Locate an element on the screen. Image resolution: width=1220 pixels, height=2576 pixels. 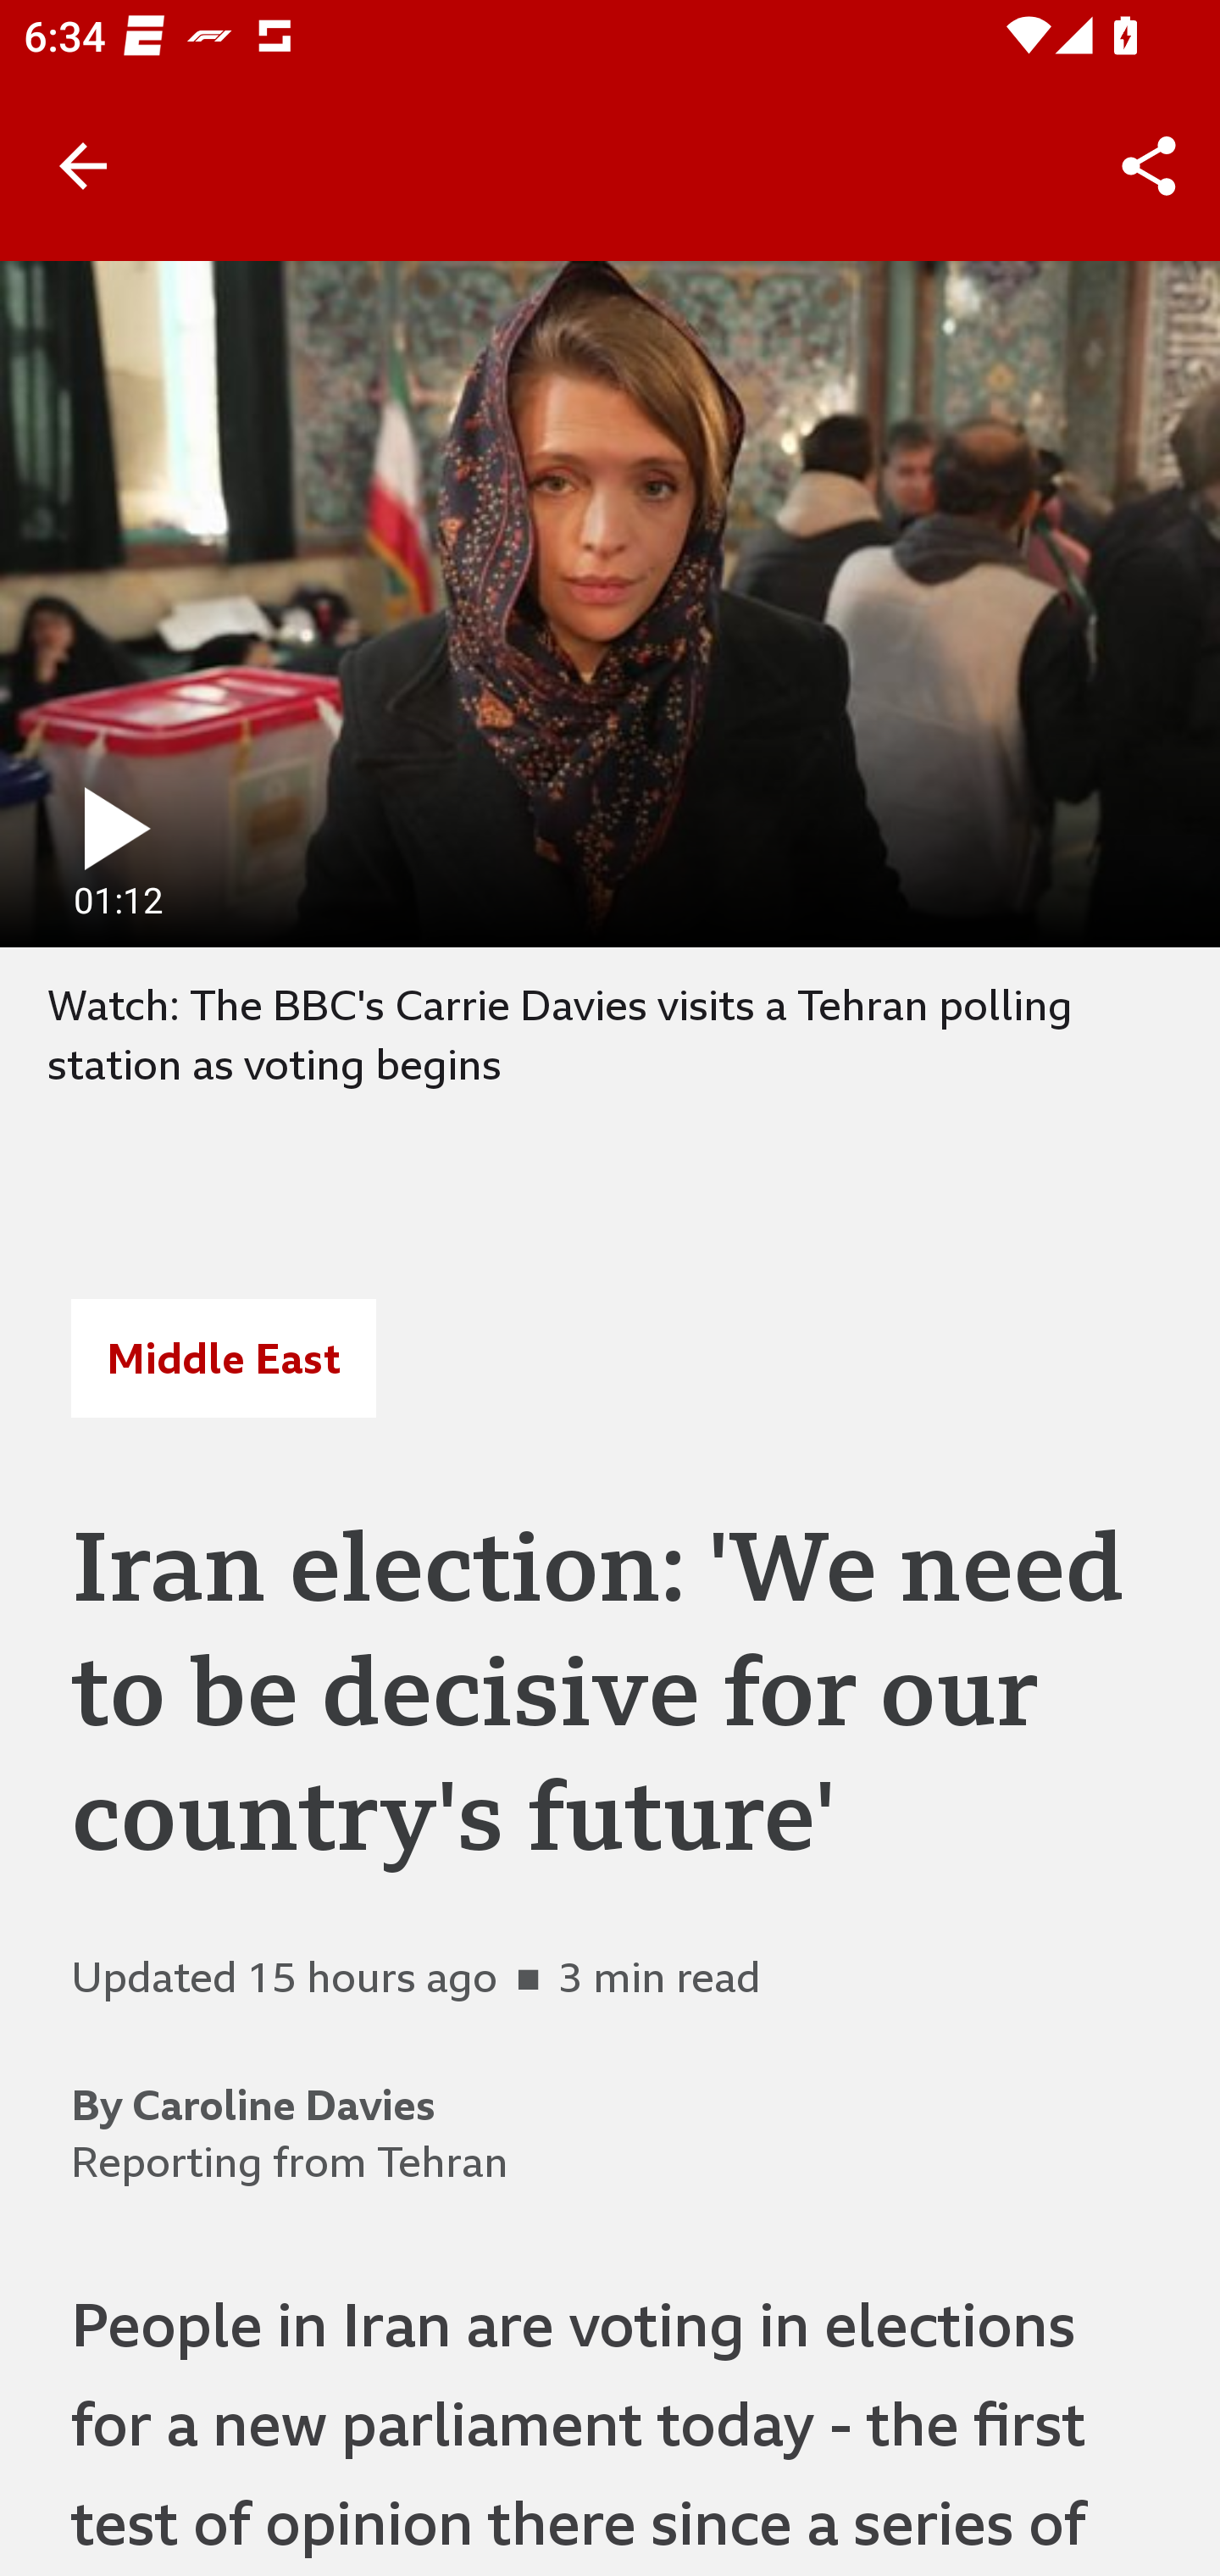
Share is located at coordinates (1149, 166).